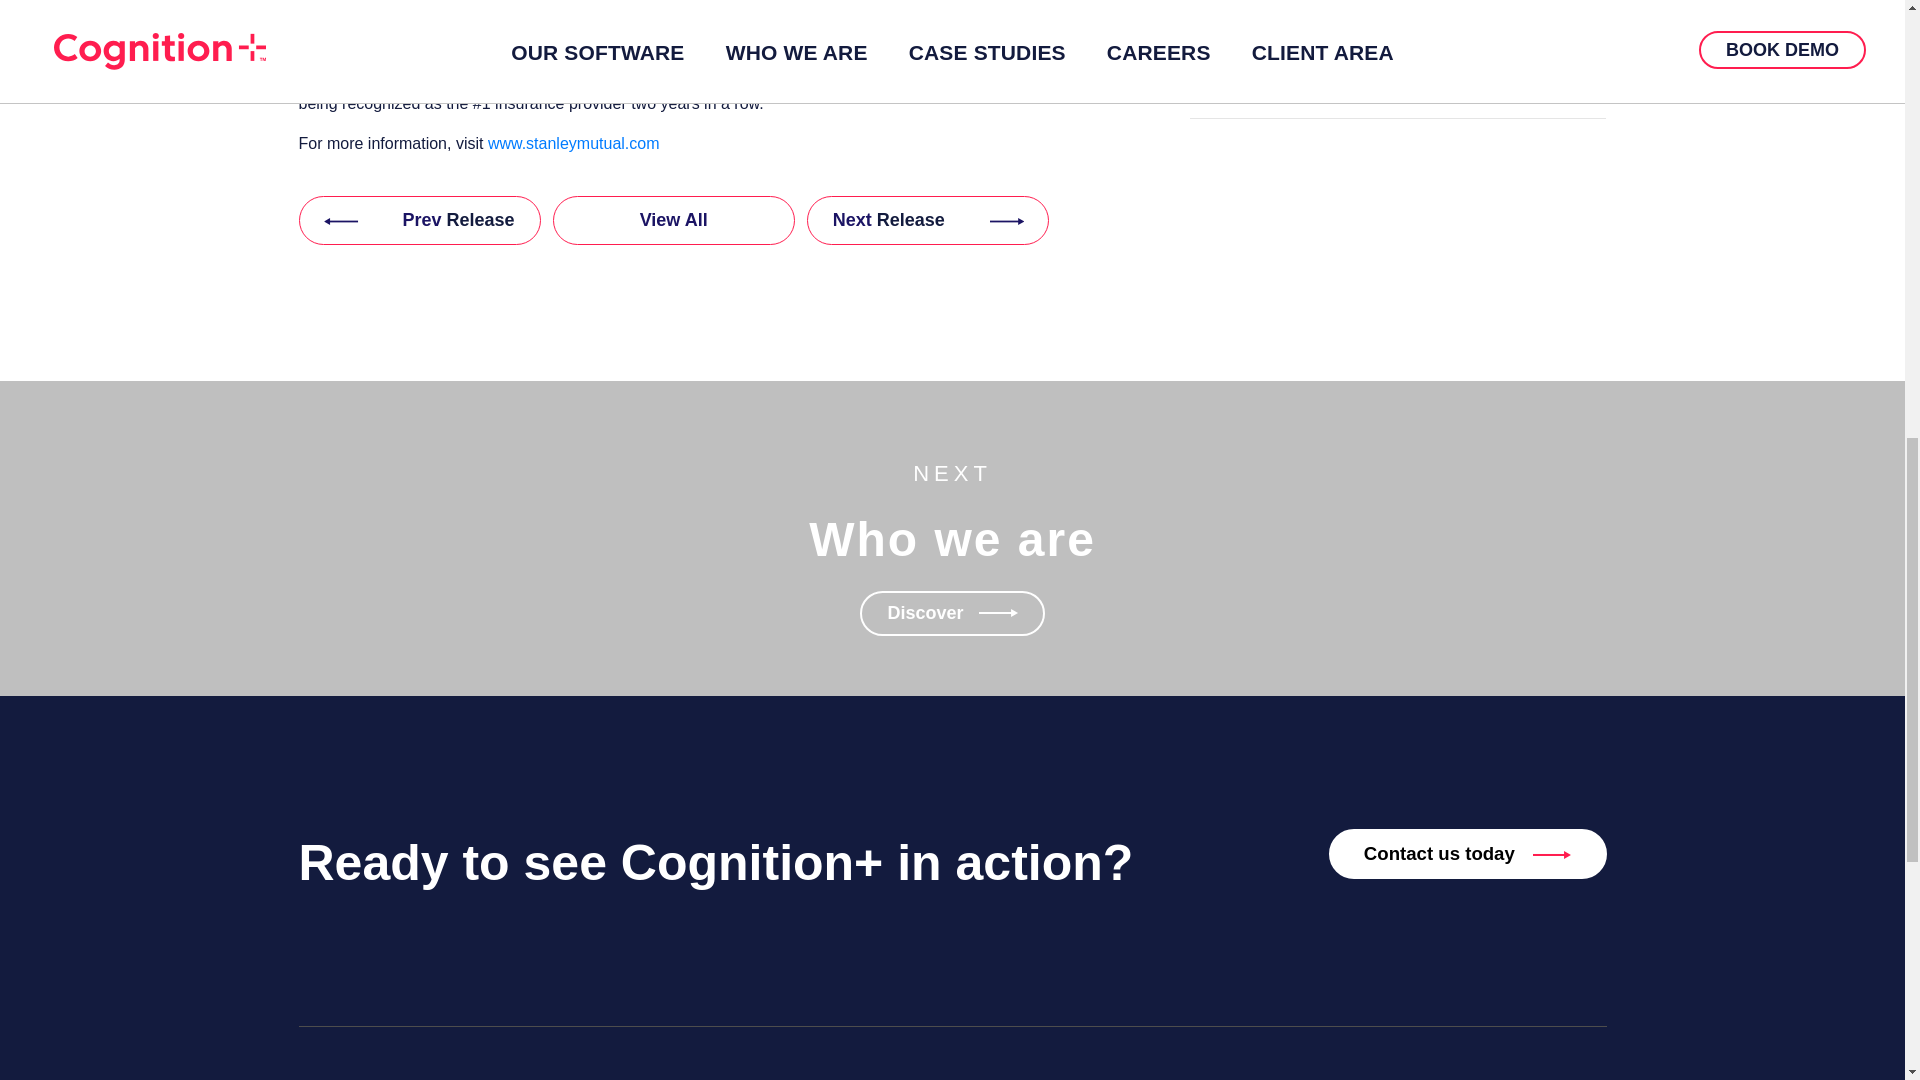 The image size is (1920, 1080). What do you see at coordinates (574, 144) in the screenshot?
I see `www.stanleymutual.com` at bounding box center [574, 144].